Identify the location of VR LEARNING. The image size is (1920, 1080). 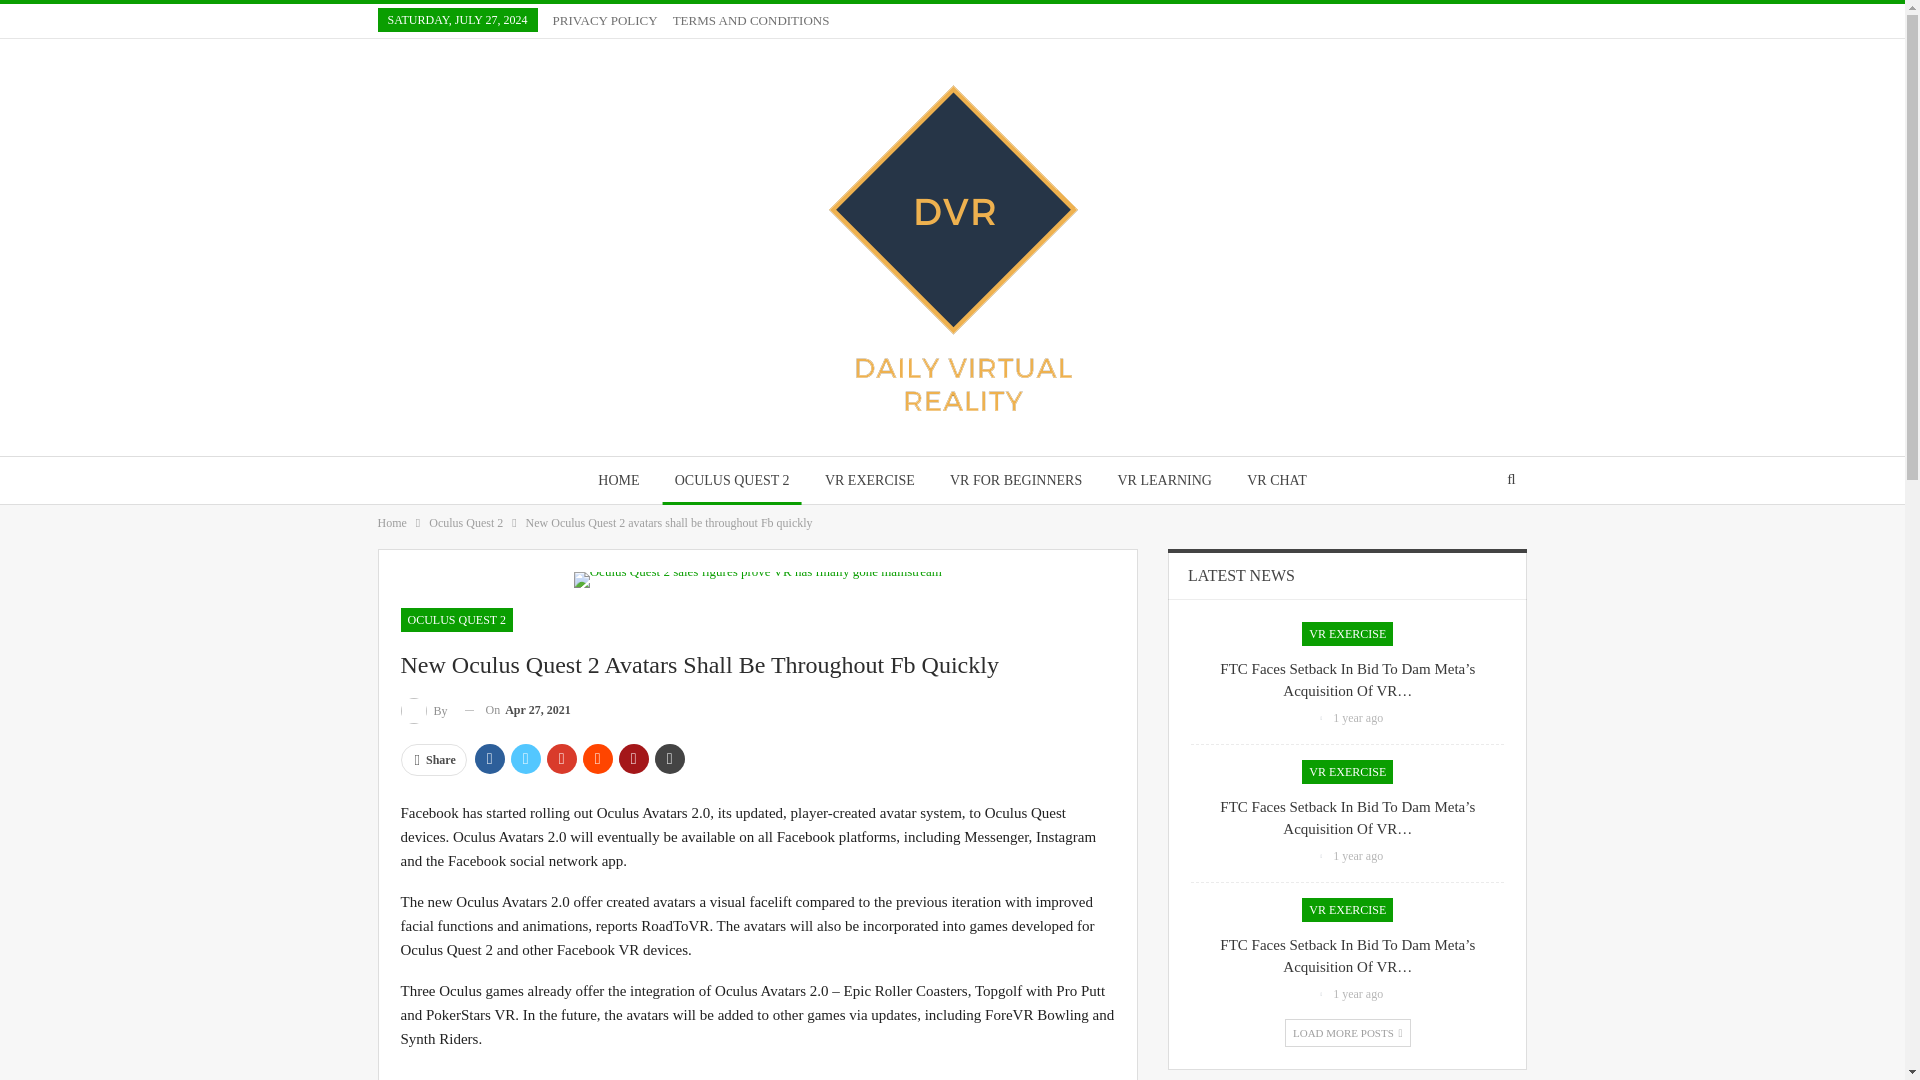
(1164, 480).